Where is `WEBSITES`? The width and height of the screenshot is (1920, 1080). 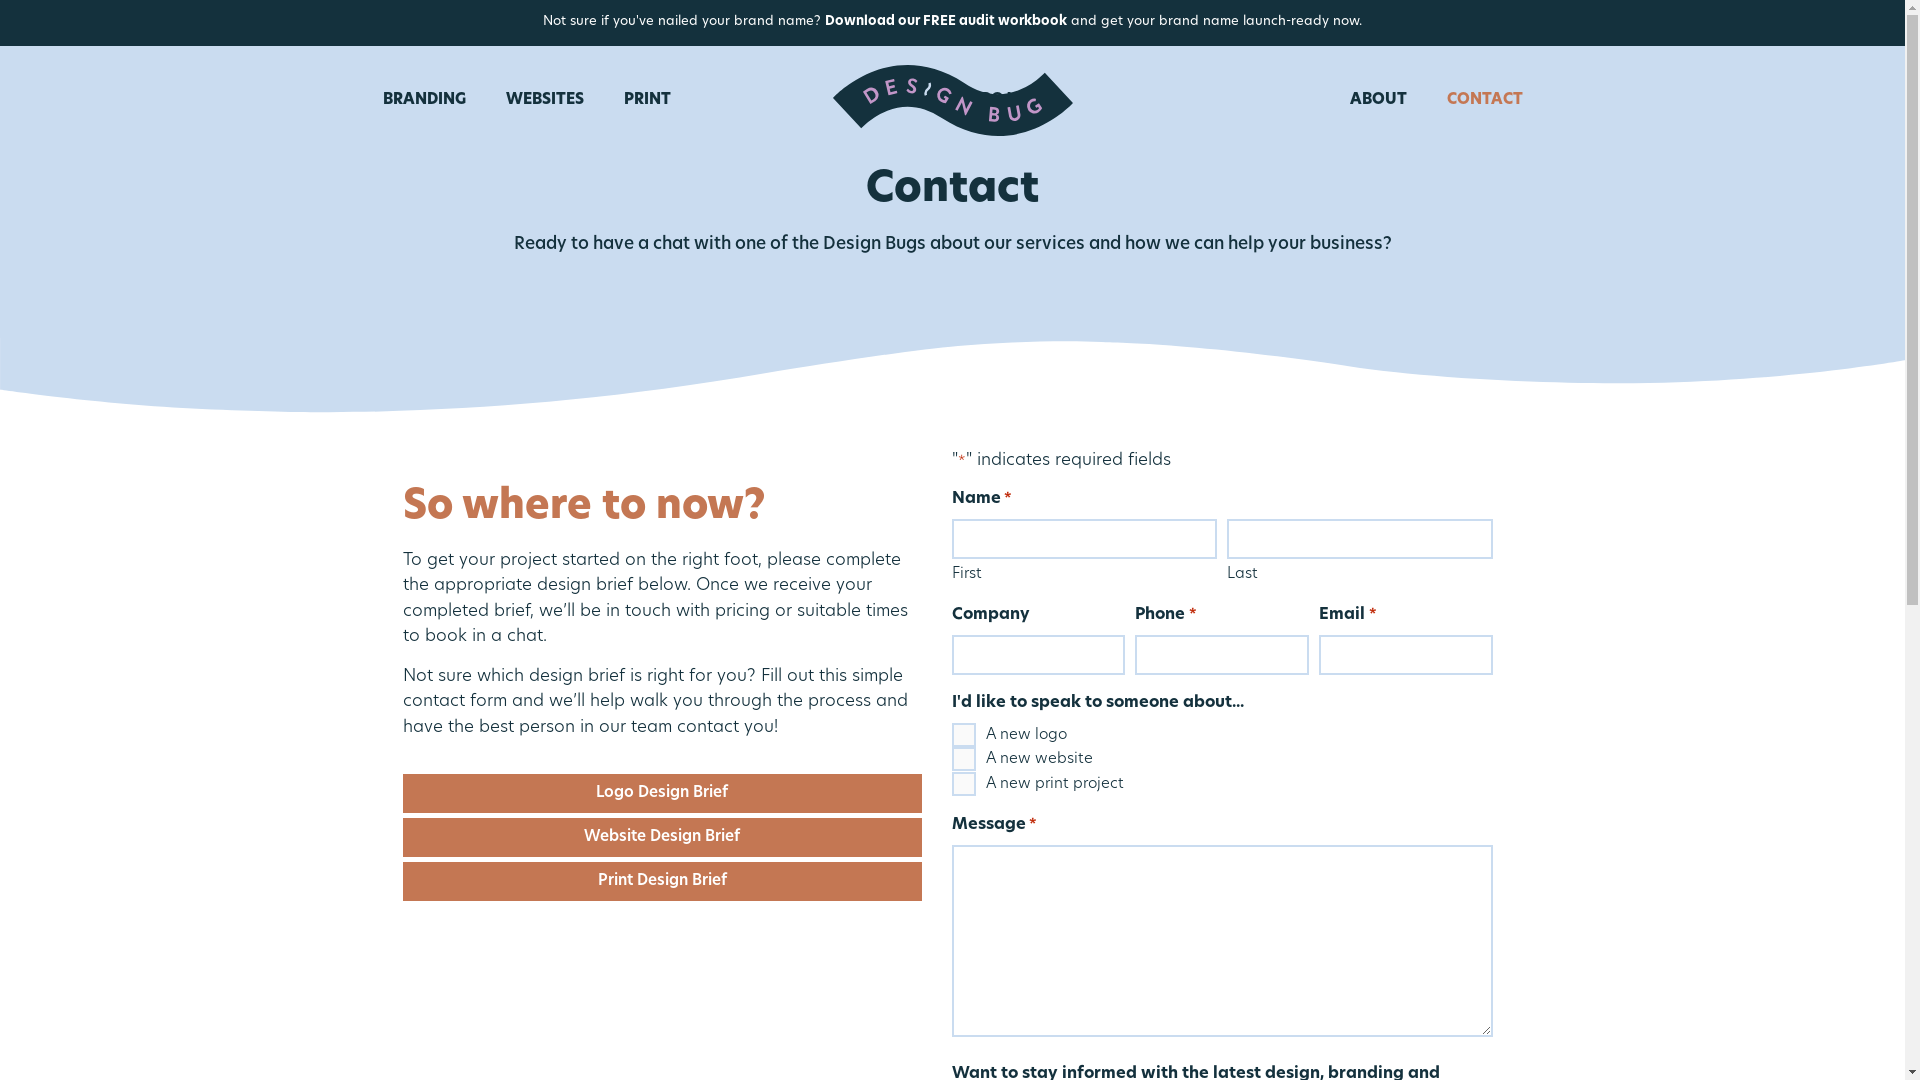 WEBSITES is located at coordinates (545, 101).